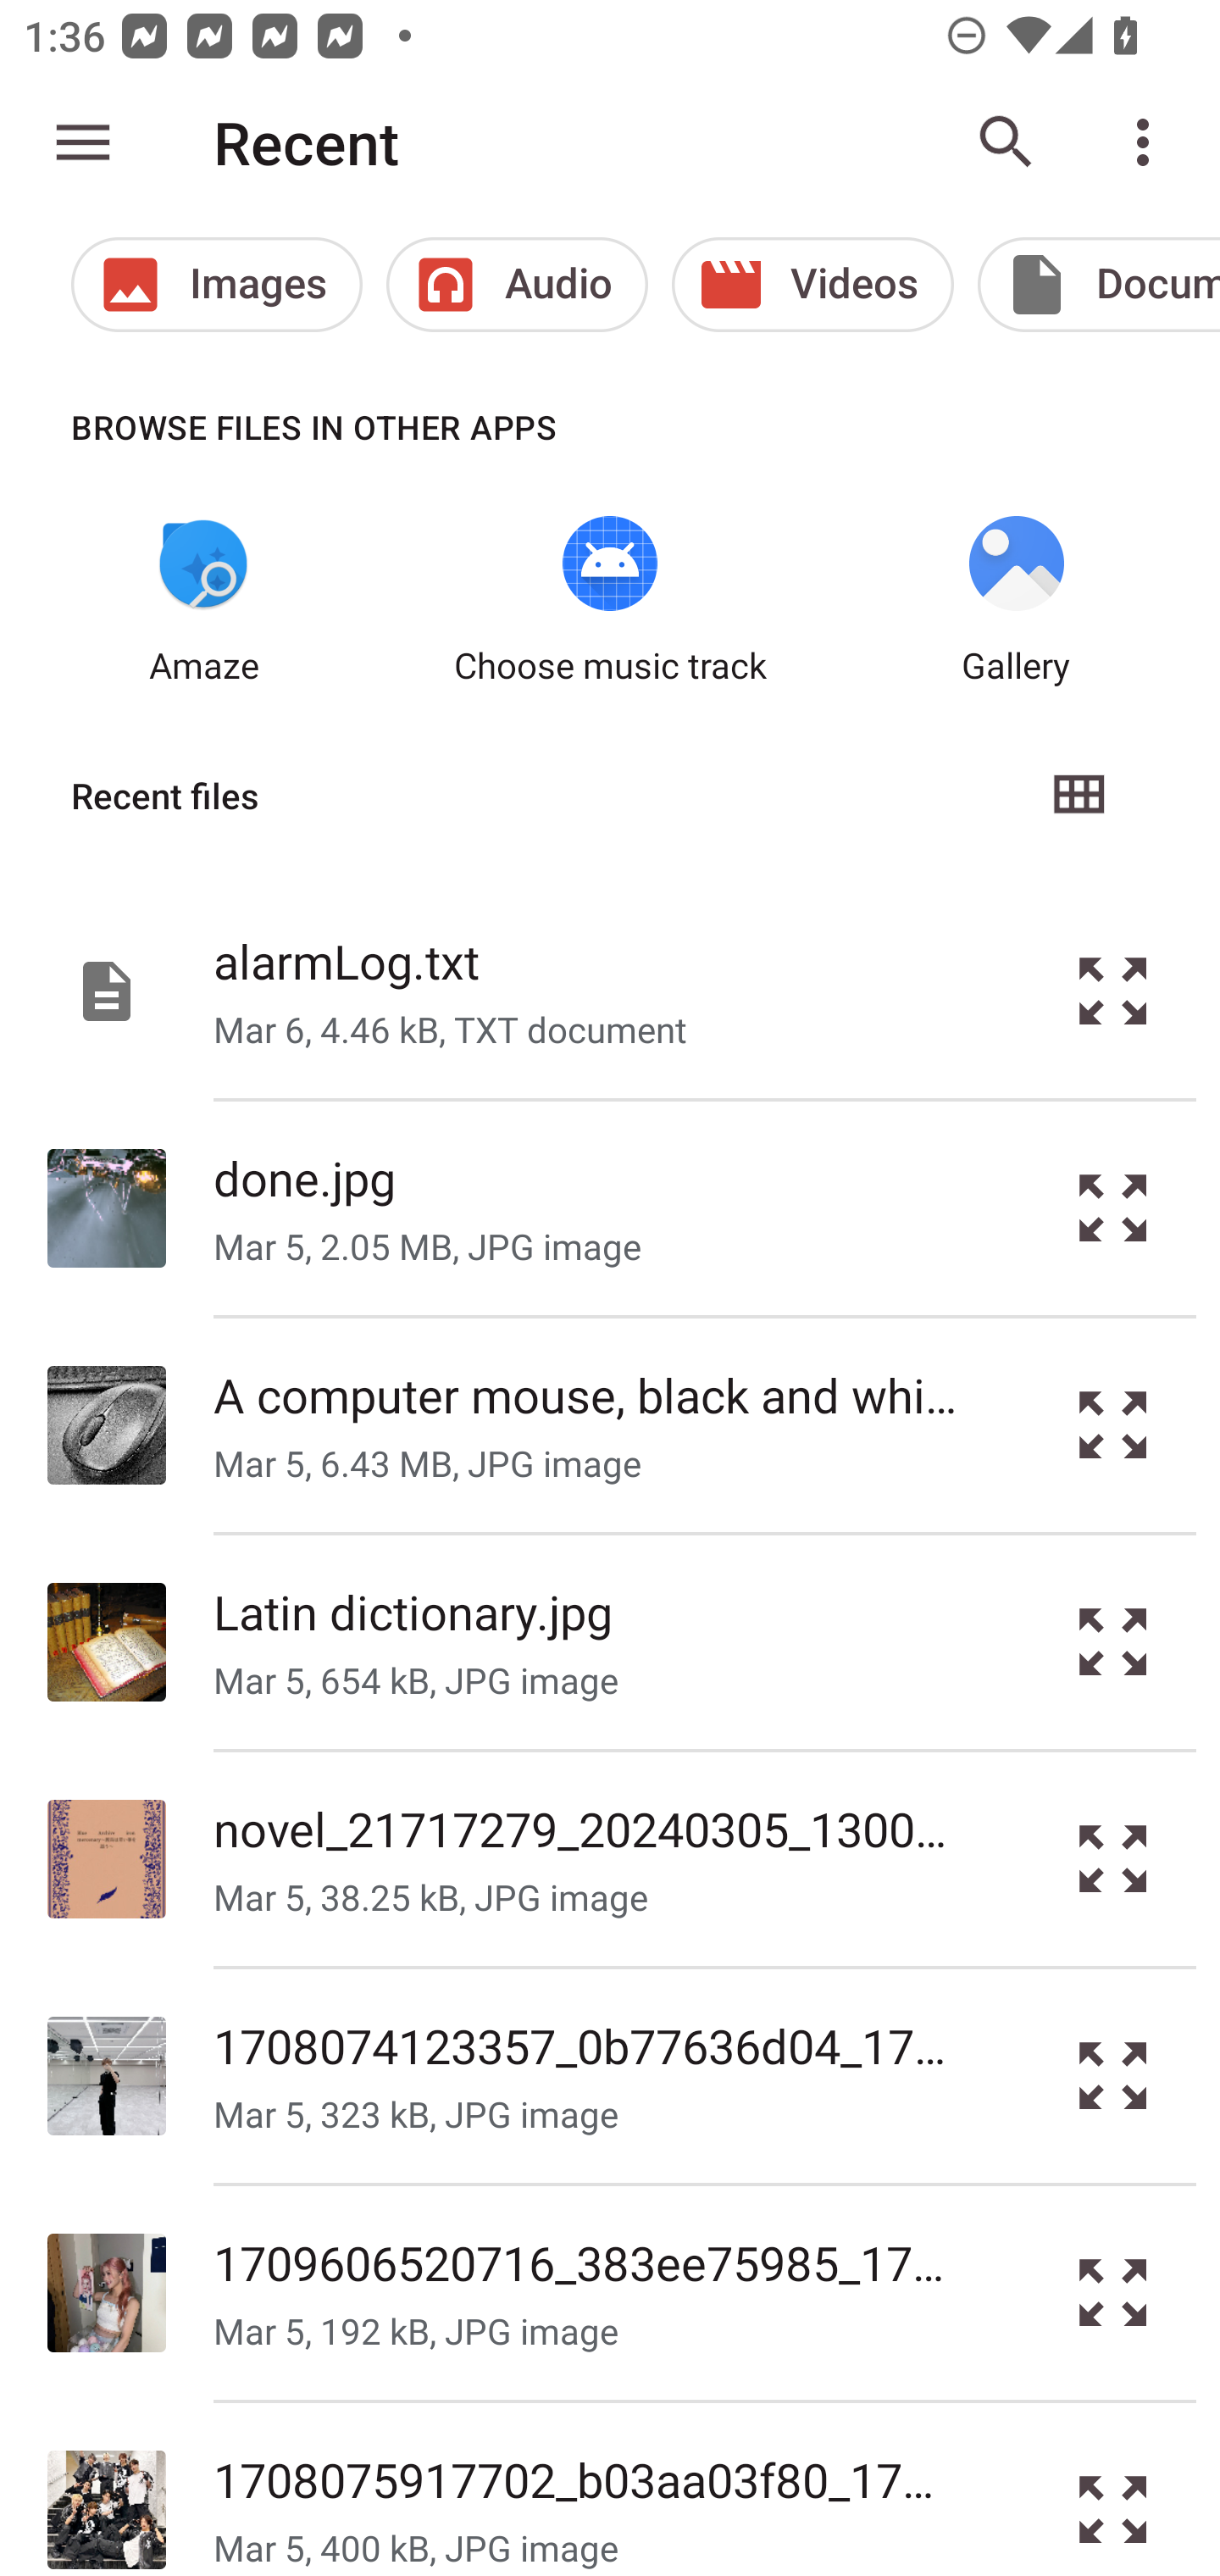  What do you see at coordinates (216, 285) in the screenshot?
I see `Images` at bounding box center [216, 285].